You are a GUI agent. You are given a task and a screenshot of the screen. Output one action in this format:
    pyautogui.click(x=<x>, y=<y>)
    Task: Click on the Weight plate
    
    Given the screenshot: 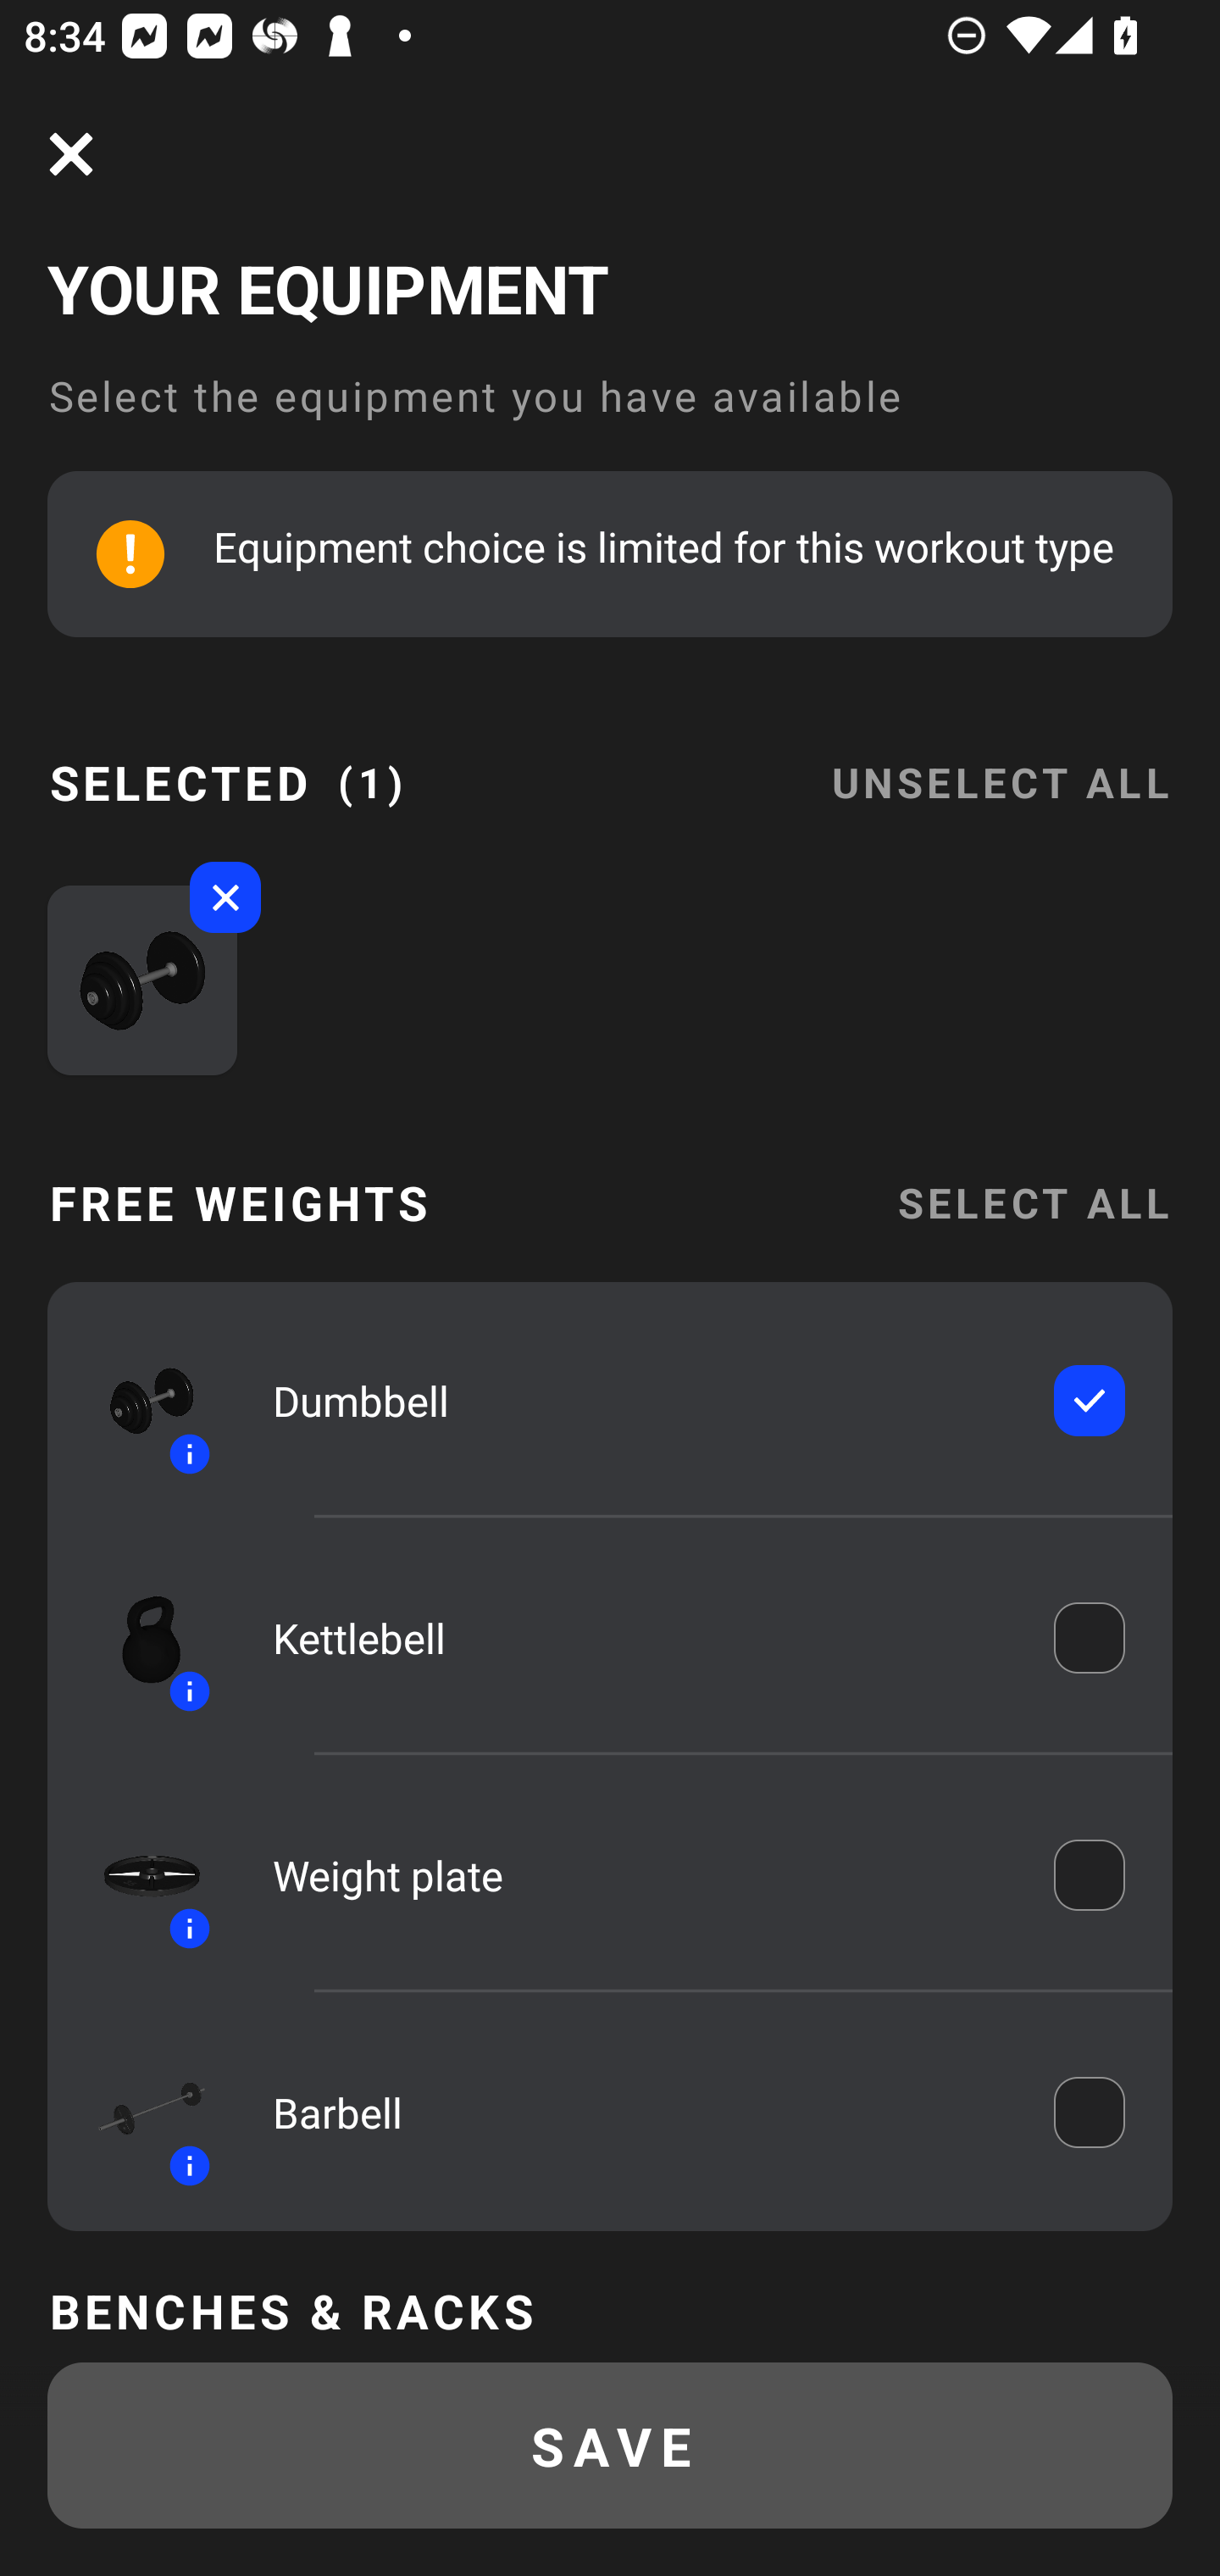 What is the action you would take?
    pyautogui.click(x=640, y=1875)
    